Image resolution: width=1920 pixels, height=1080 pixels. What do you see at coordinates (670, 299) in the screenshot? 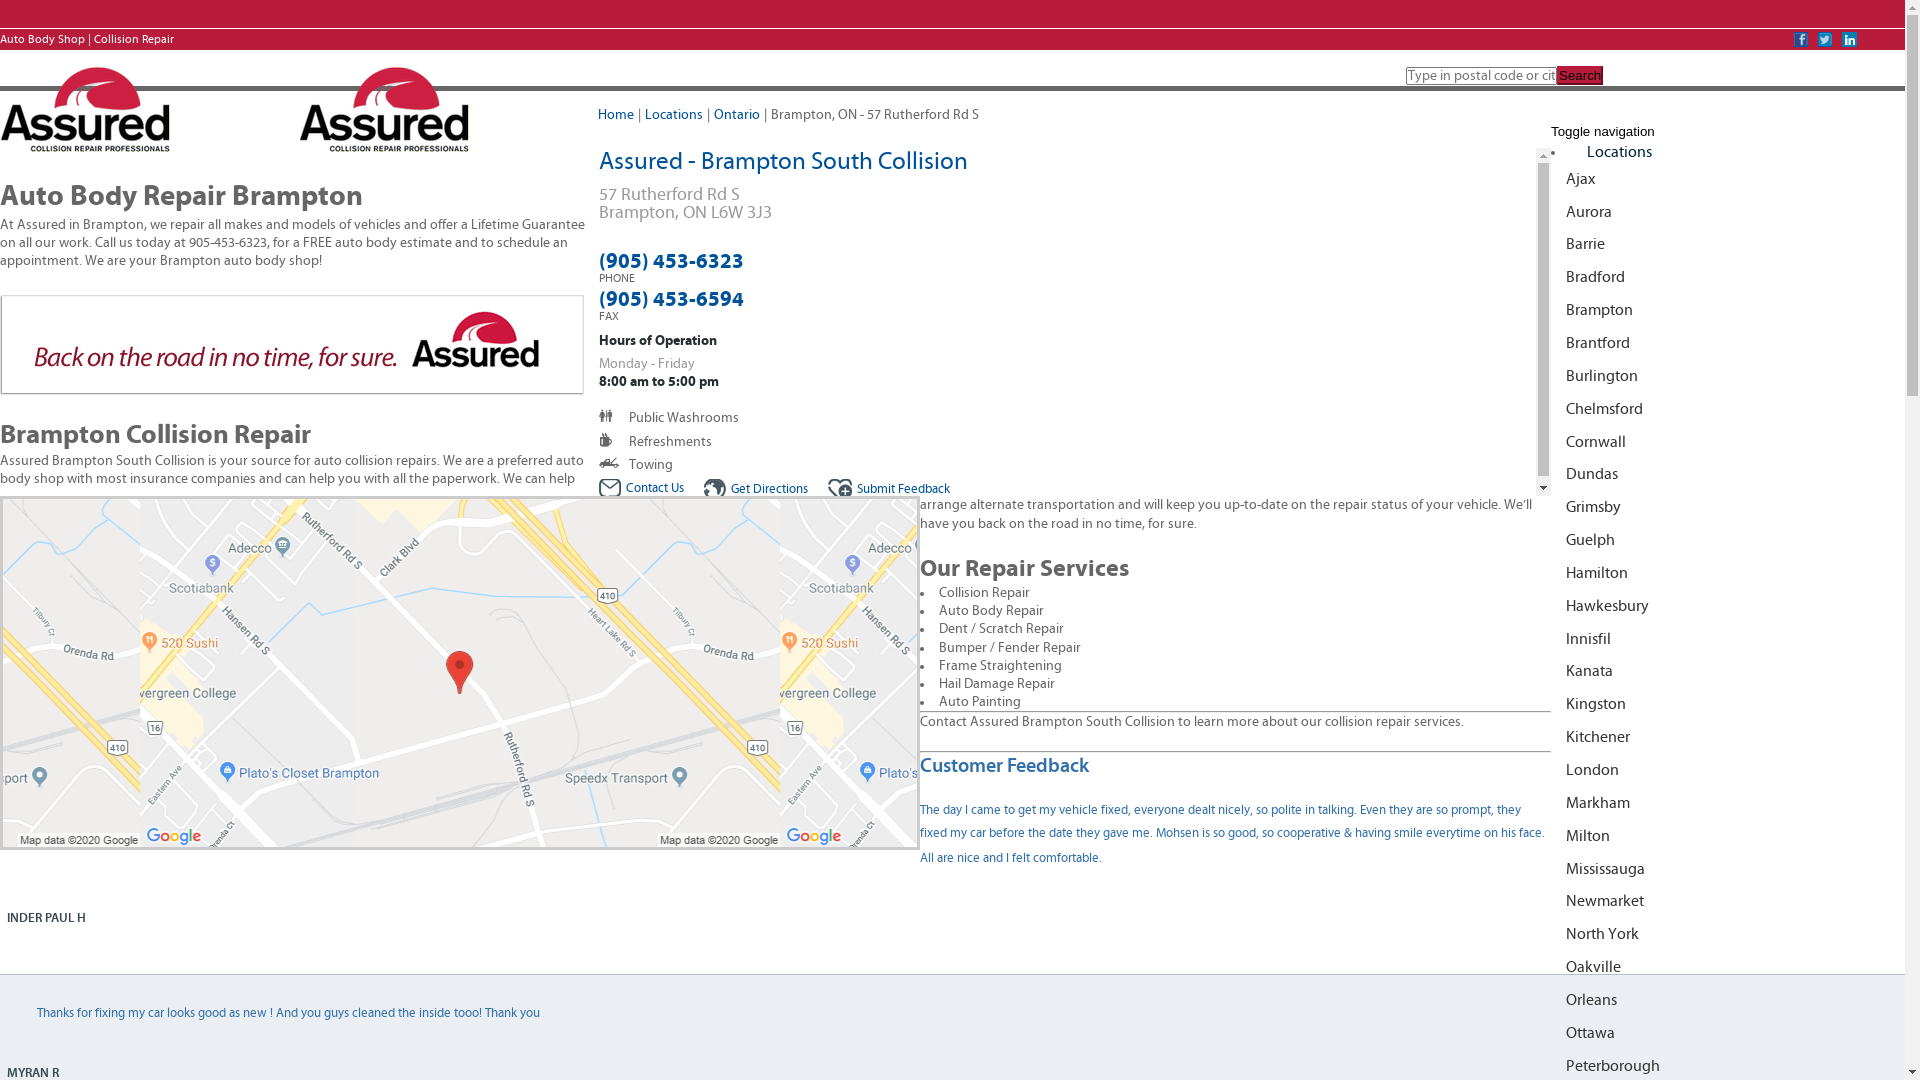
I see `(905) 453-6594` at bounding box center [670, 299].